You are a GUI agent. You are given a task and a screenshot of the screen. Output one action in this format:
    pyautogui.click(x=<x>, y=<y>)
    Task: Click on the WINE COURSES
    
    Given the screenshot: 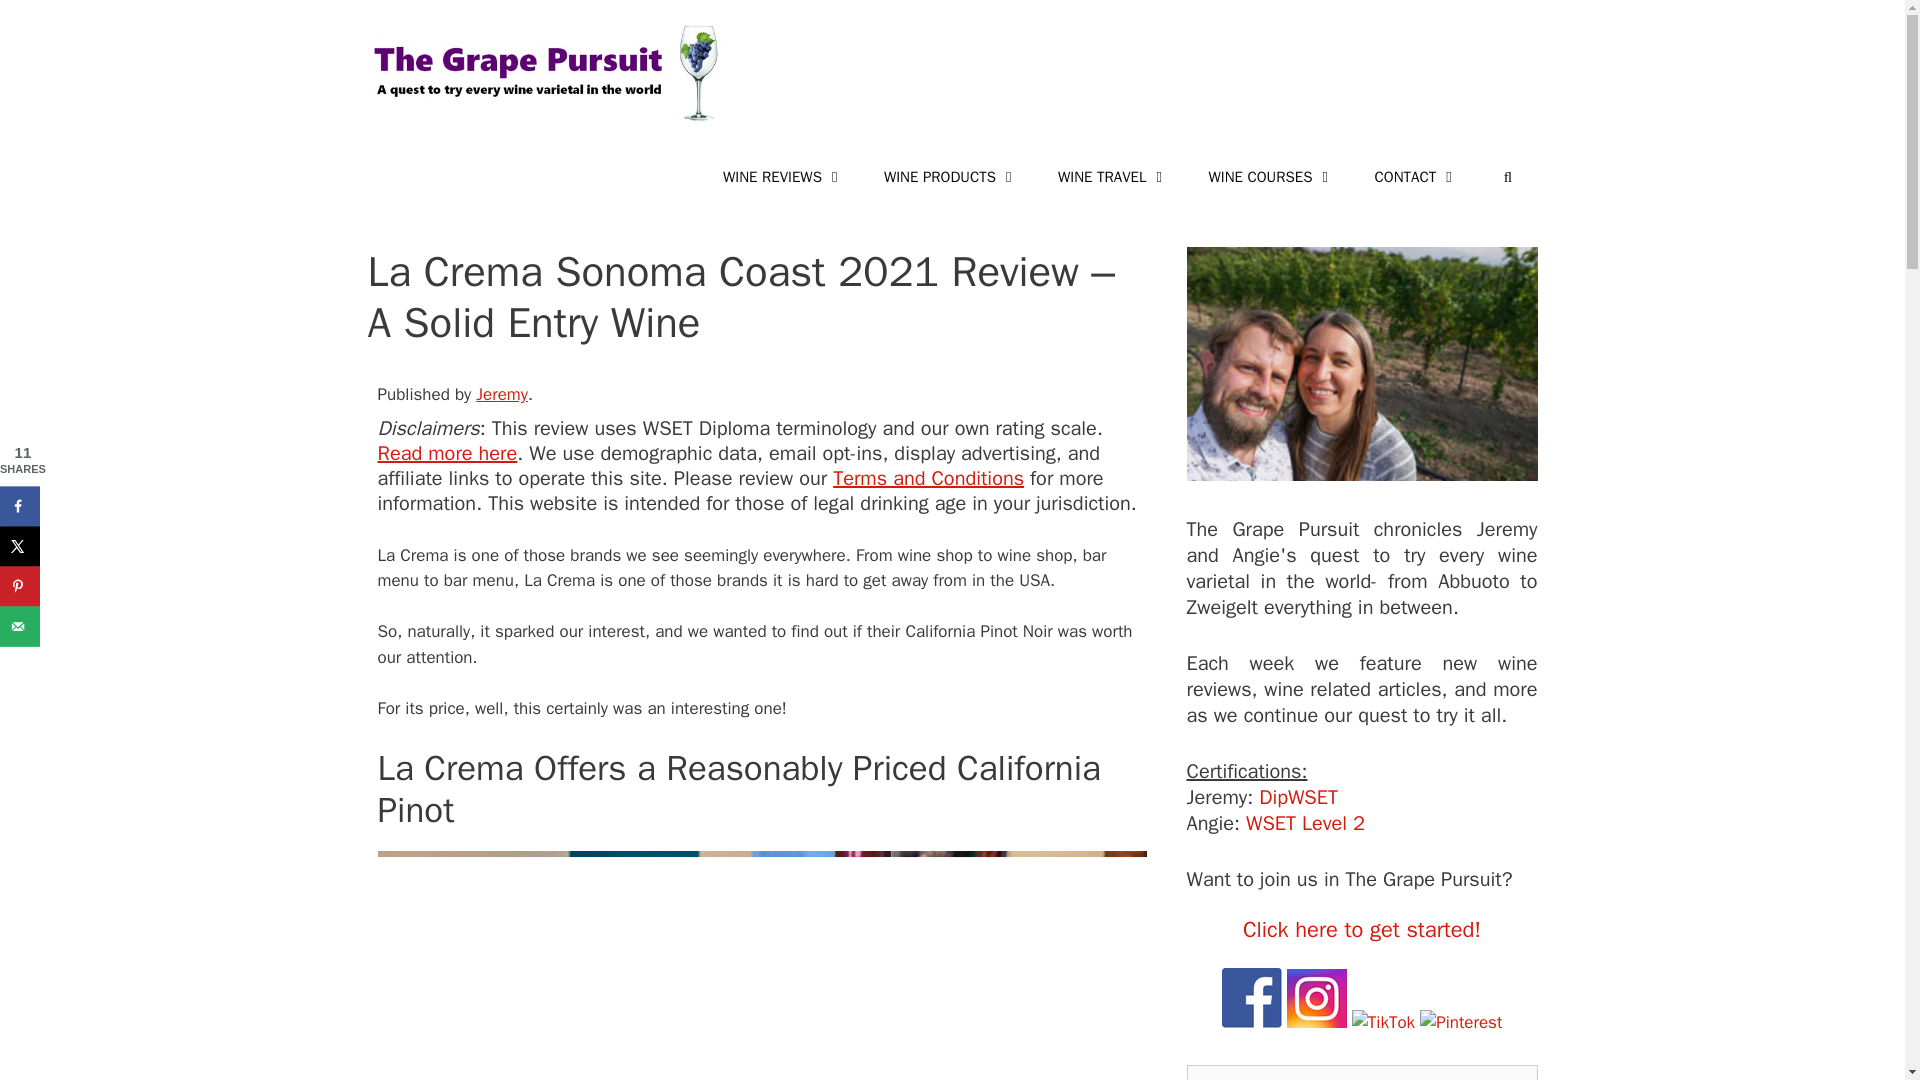 What is the action you would take?
    pyautogui.click(x=1270, y=176)
    